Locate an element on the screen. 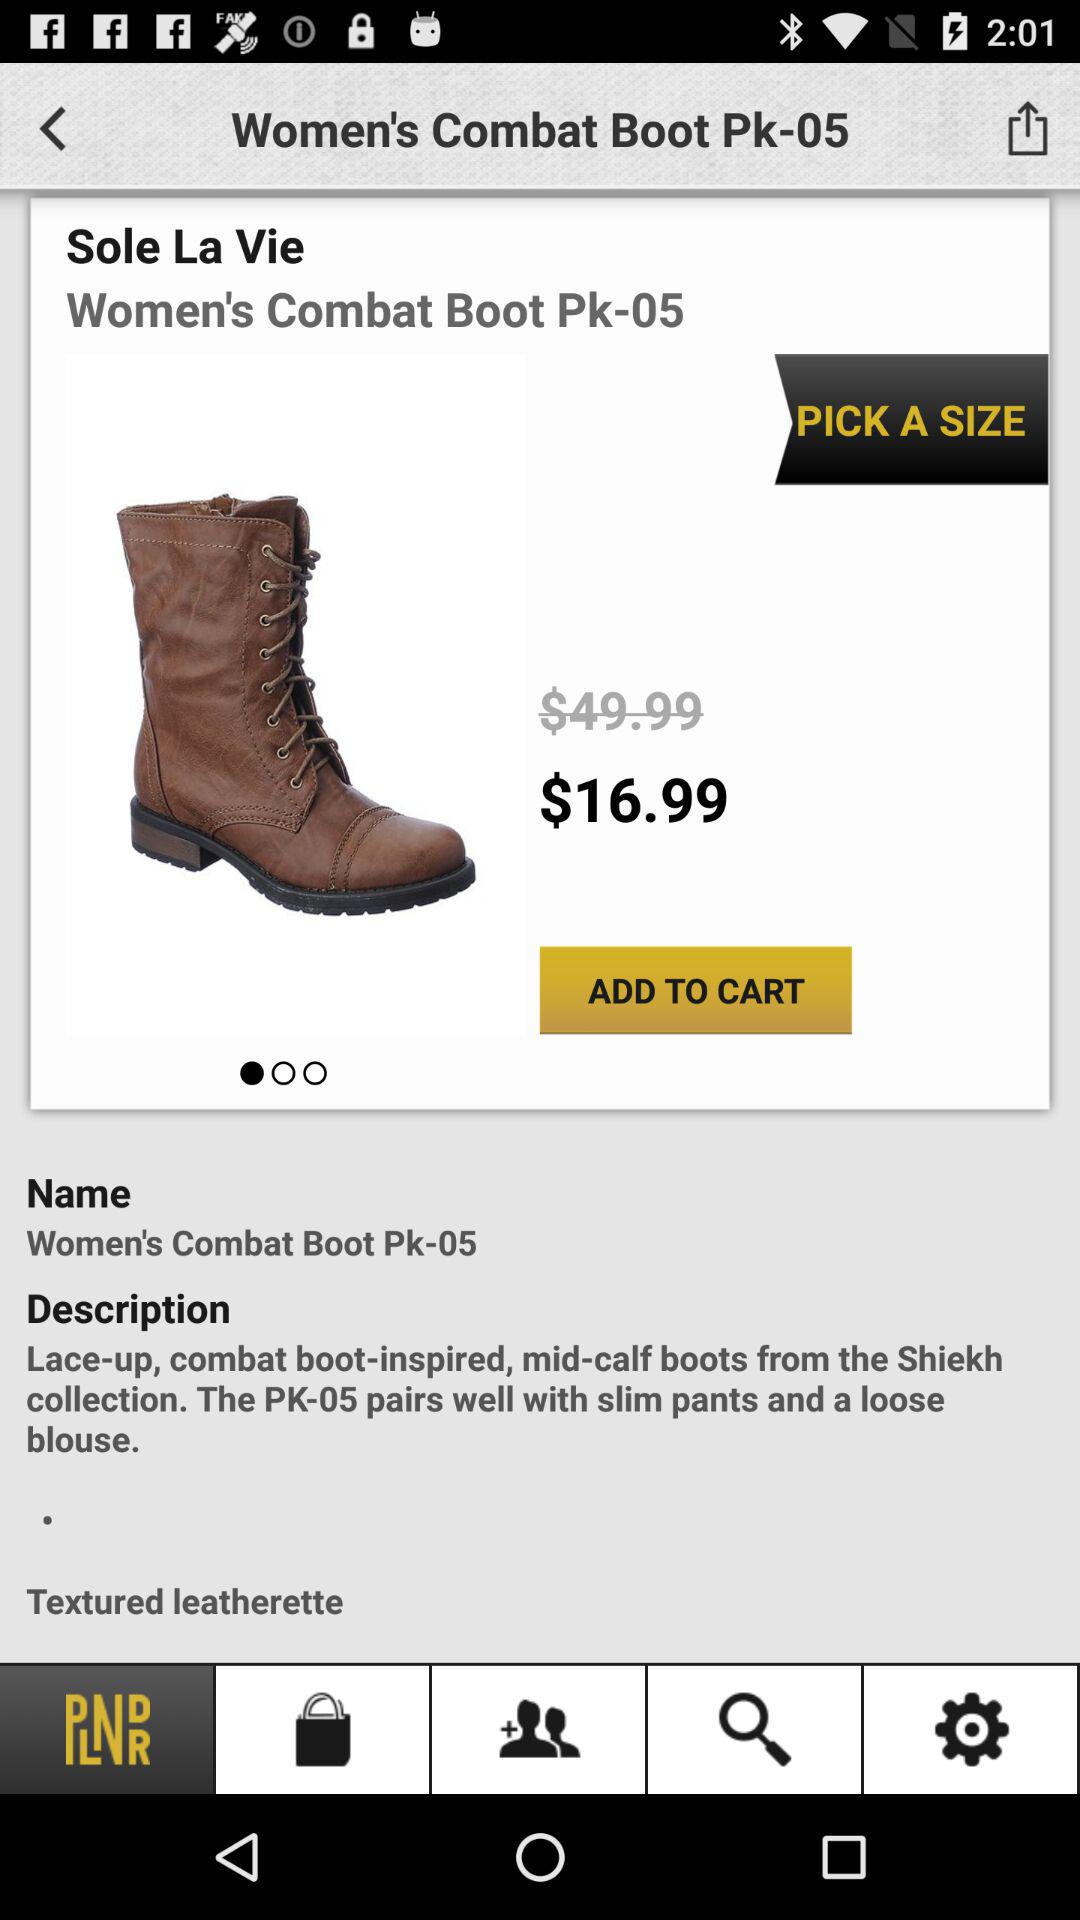 Image resolution: width=1080 pixels, height=1920 pixels. launch the item below the $16.99 item is located at coordinates (696, 990).